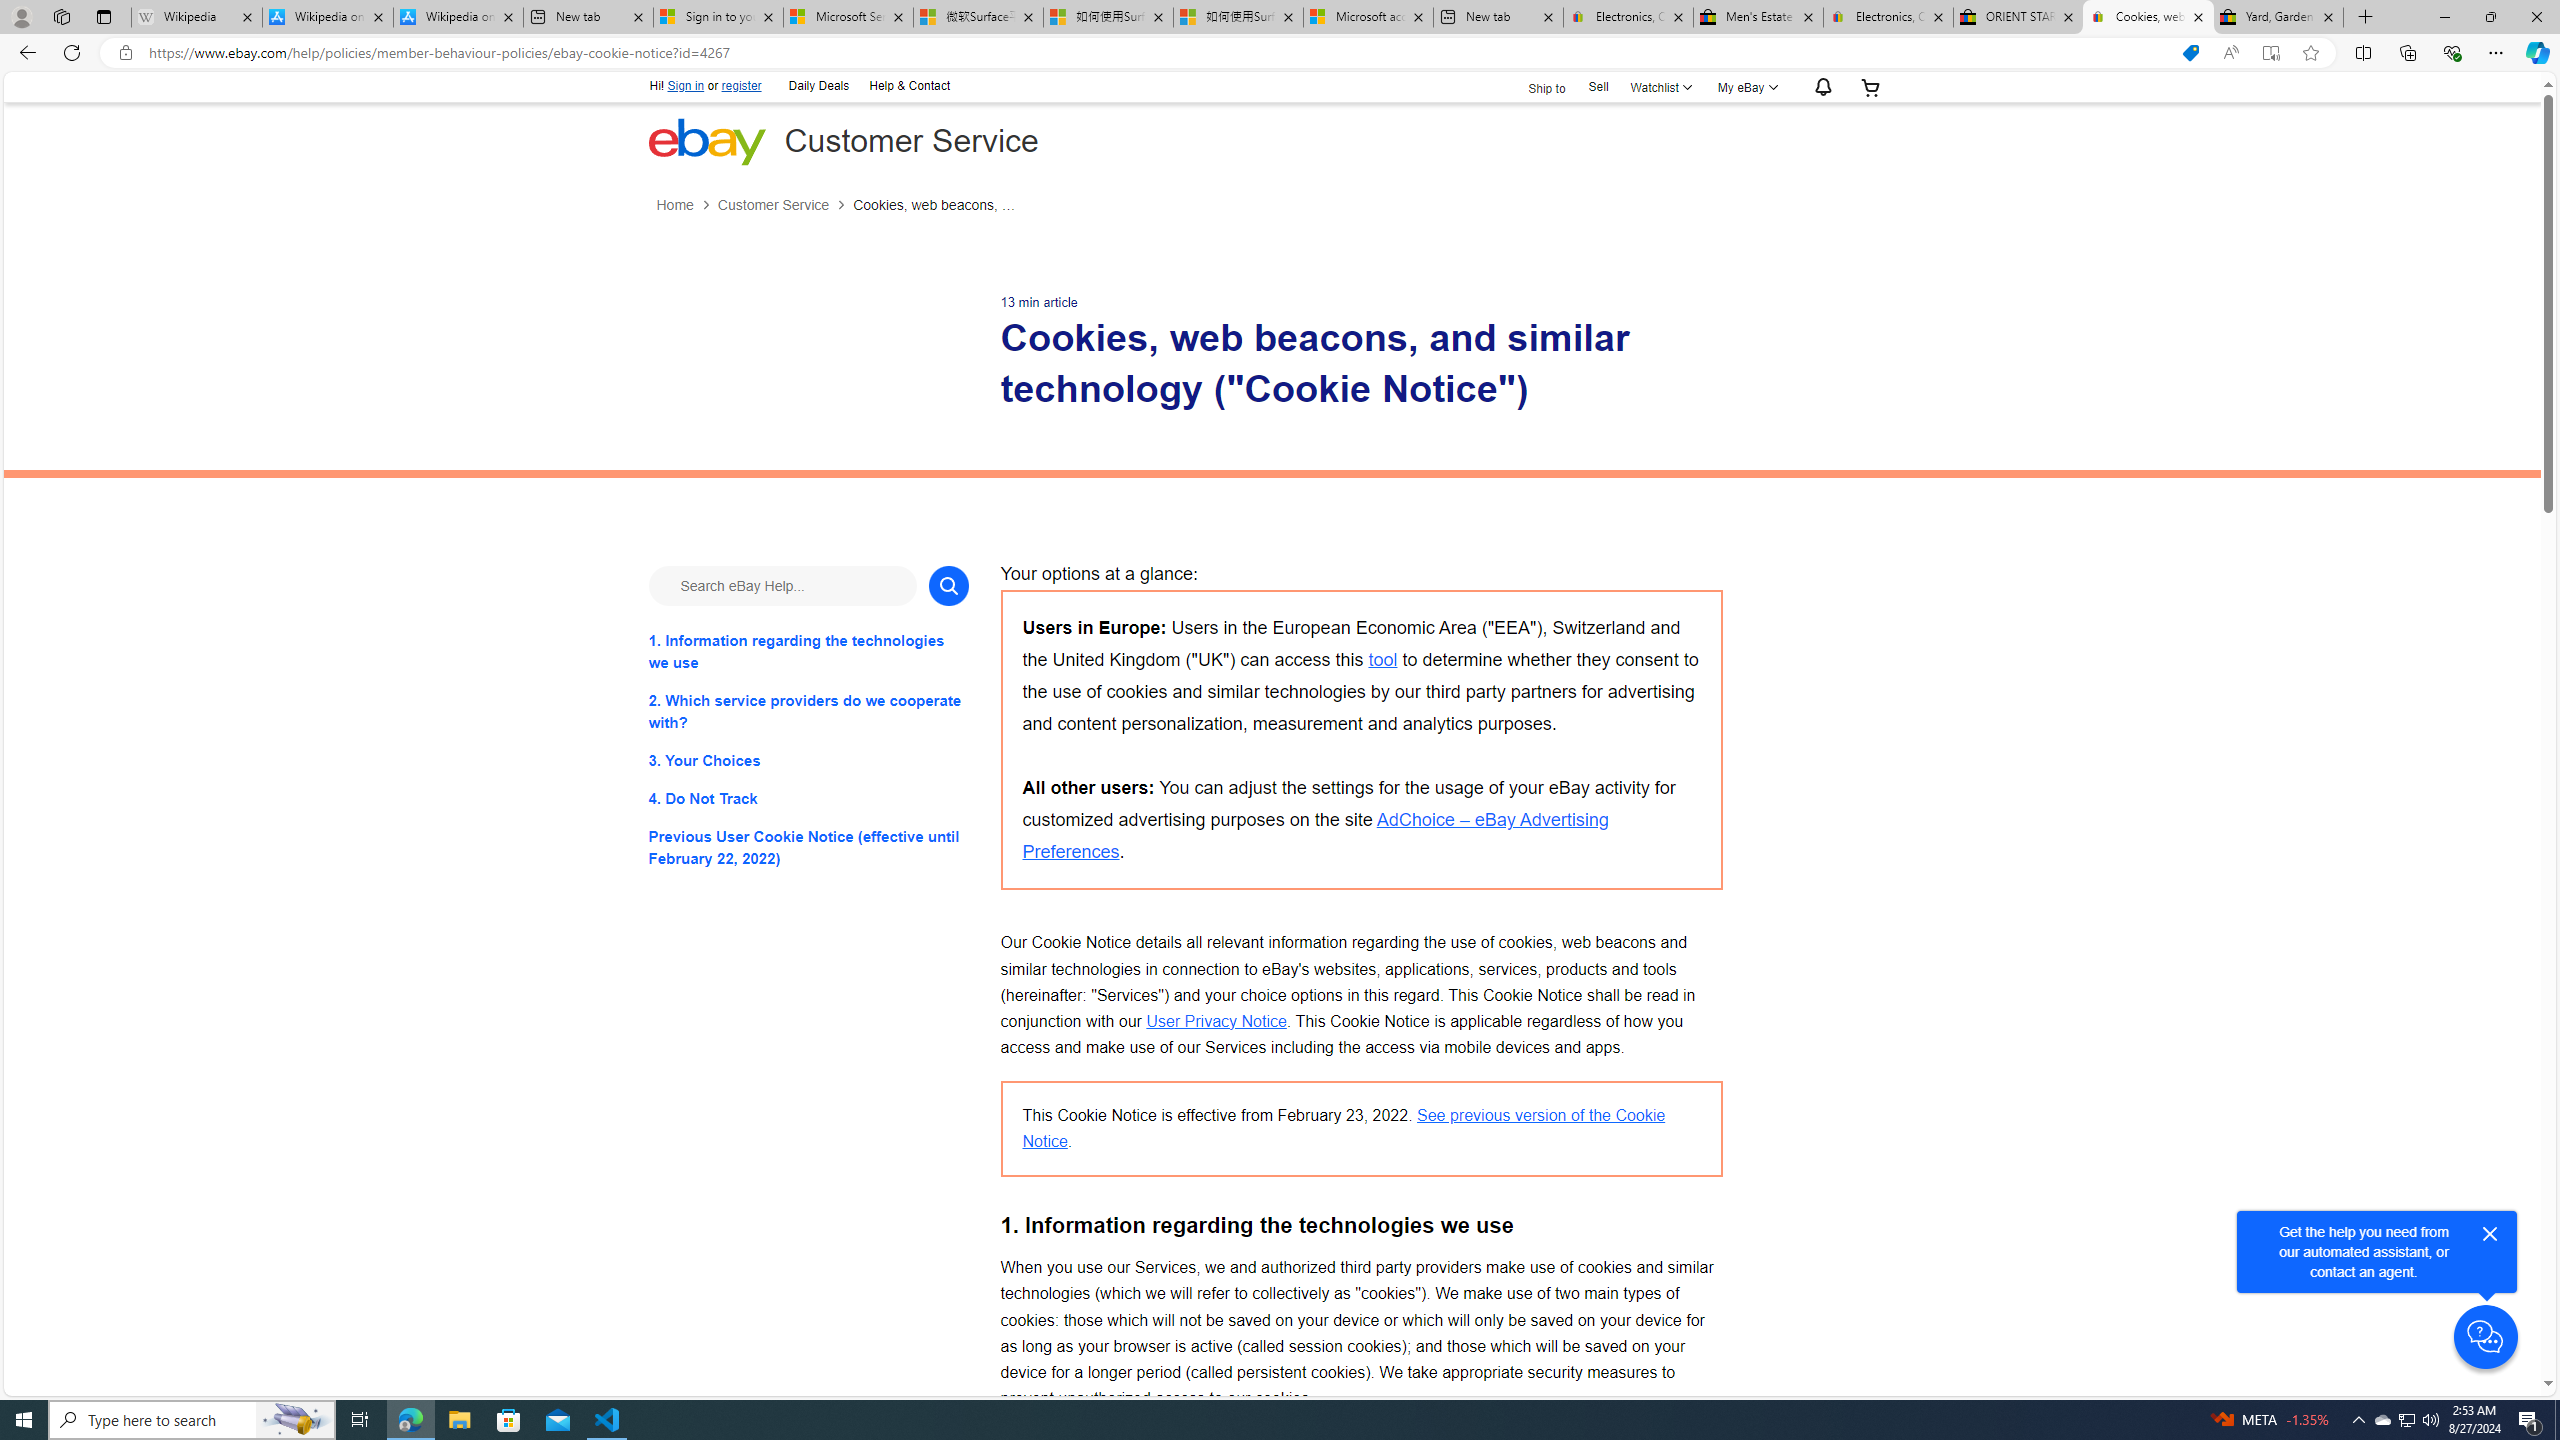 The image size is (2560, 1440). Describe the element at coordinates (1598, 86) in the screenshot. I see `Sell` at that location.